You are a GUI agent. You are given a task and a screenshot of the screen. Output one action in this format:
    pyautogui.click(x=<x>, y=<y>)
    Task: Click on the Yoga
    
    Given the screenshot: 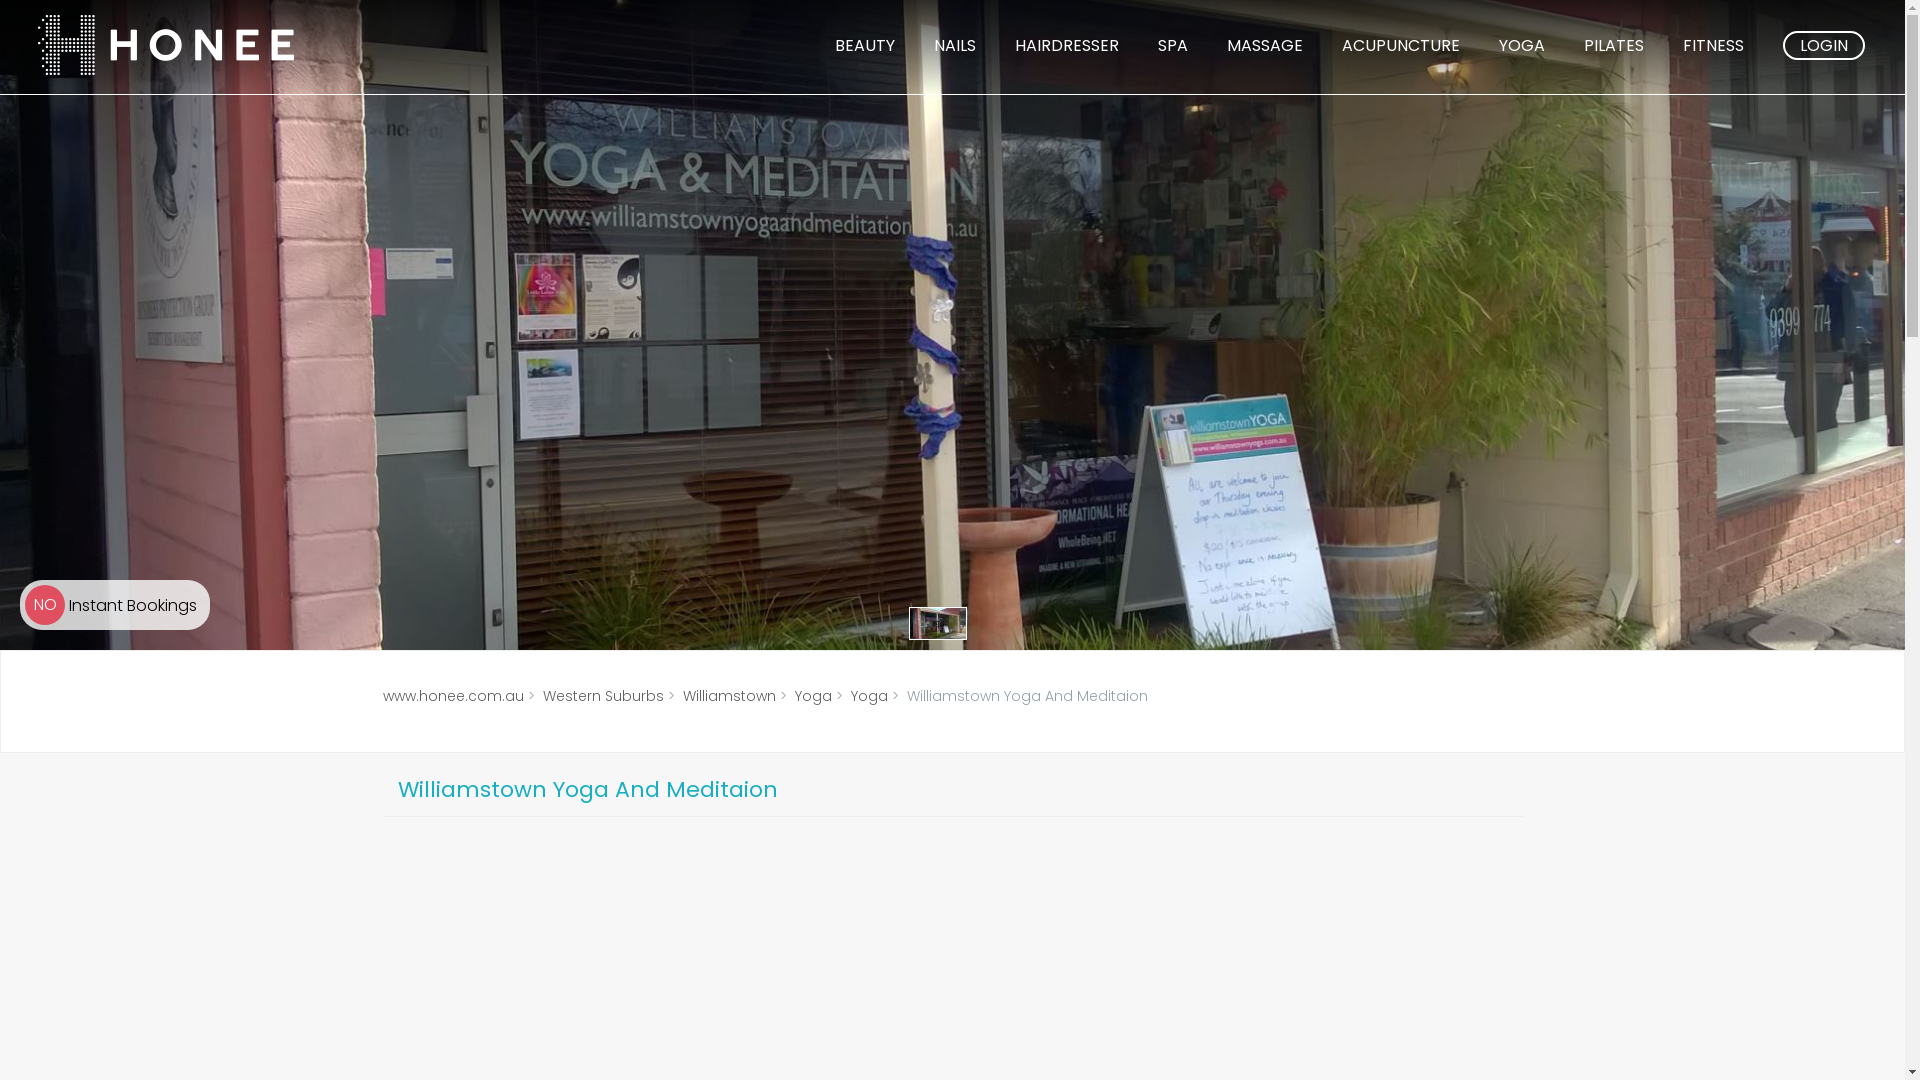 What is the action you would take?
    pyautogui.click(x=868, y=696)
    